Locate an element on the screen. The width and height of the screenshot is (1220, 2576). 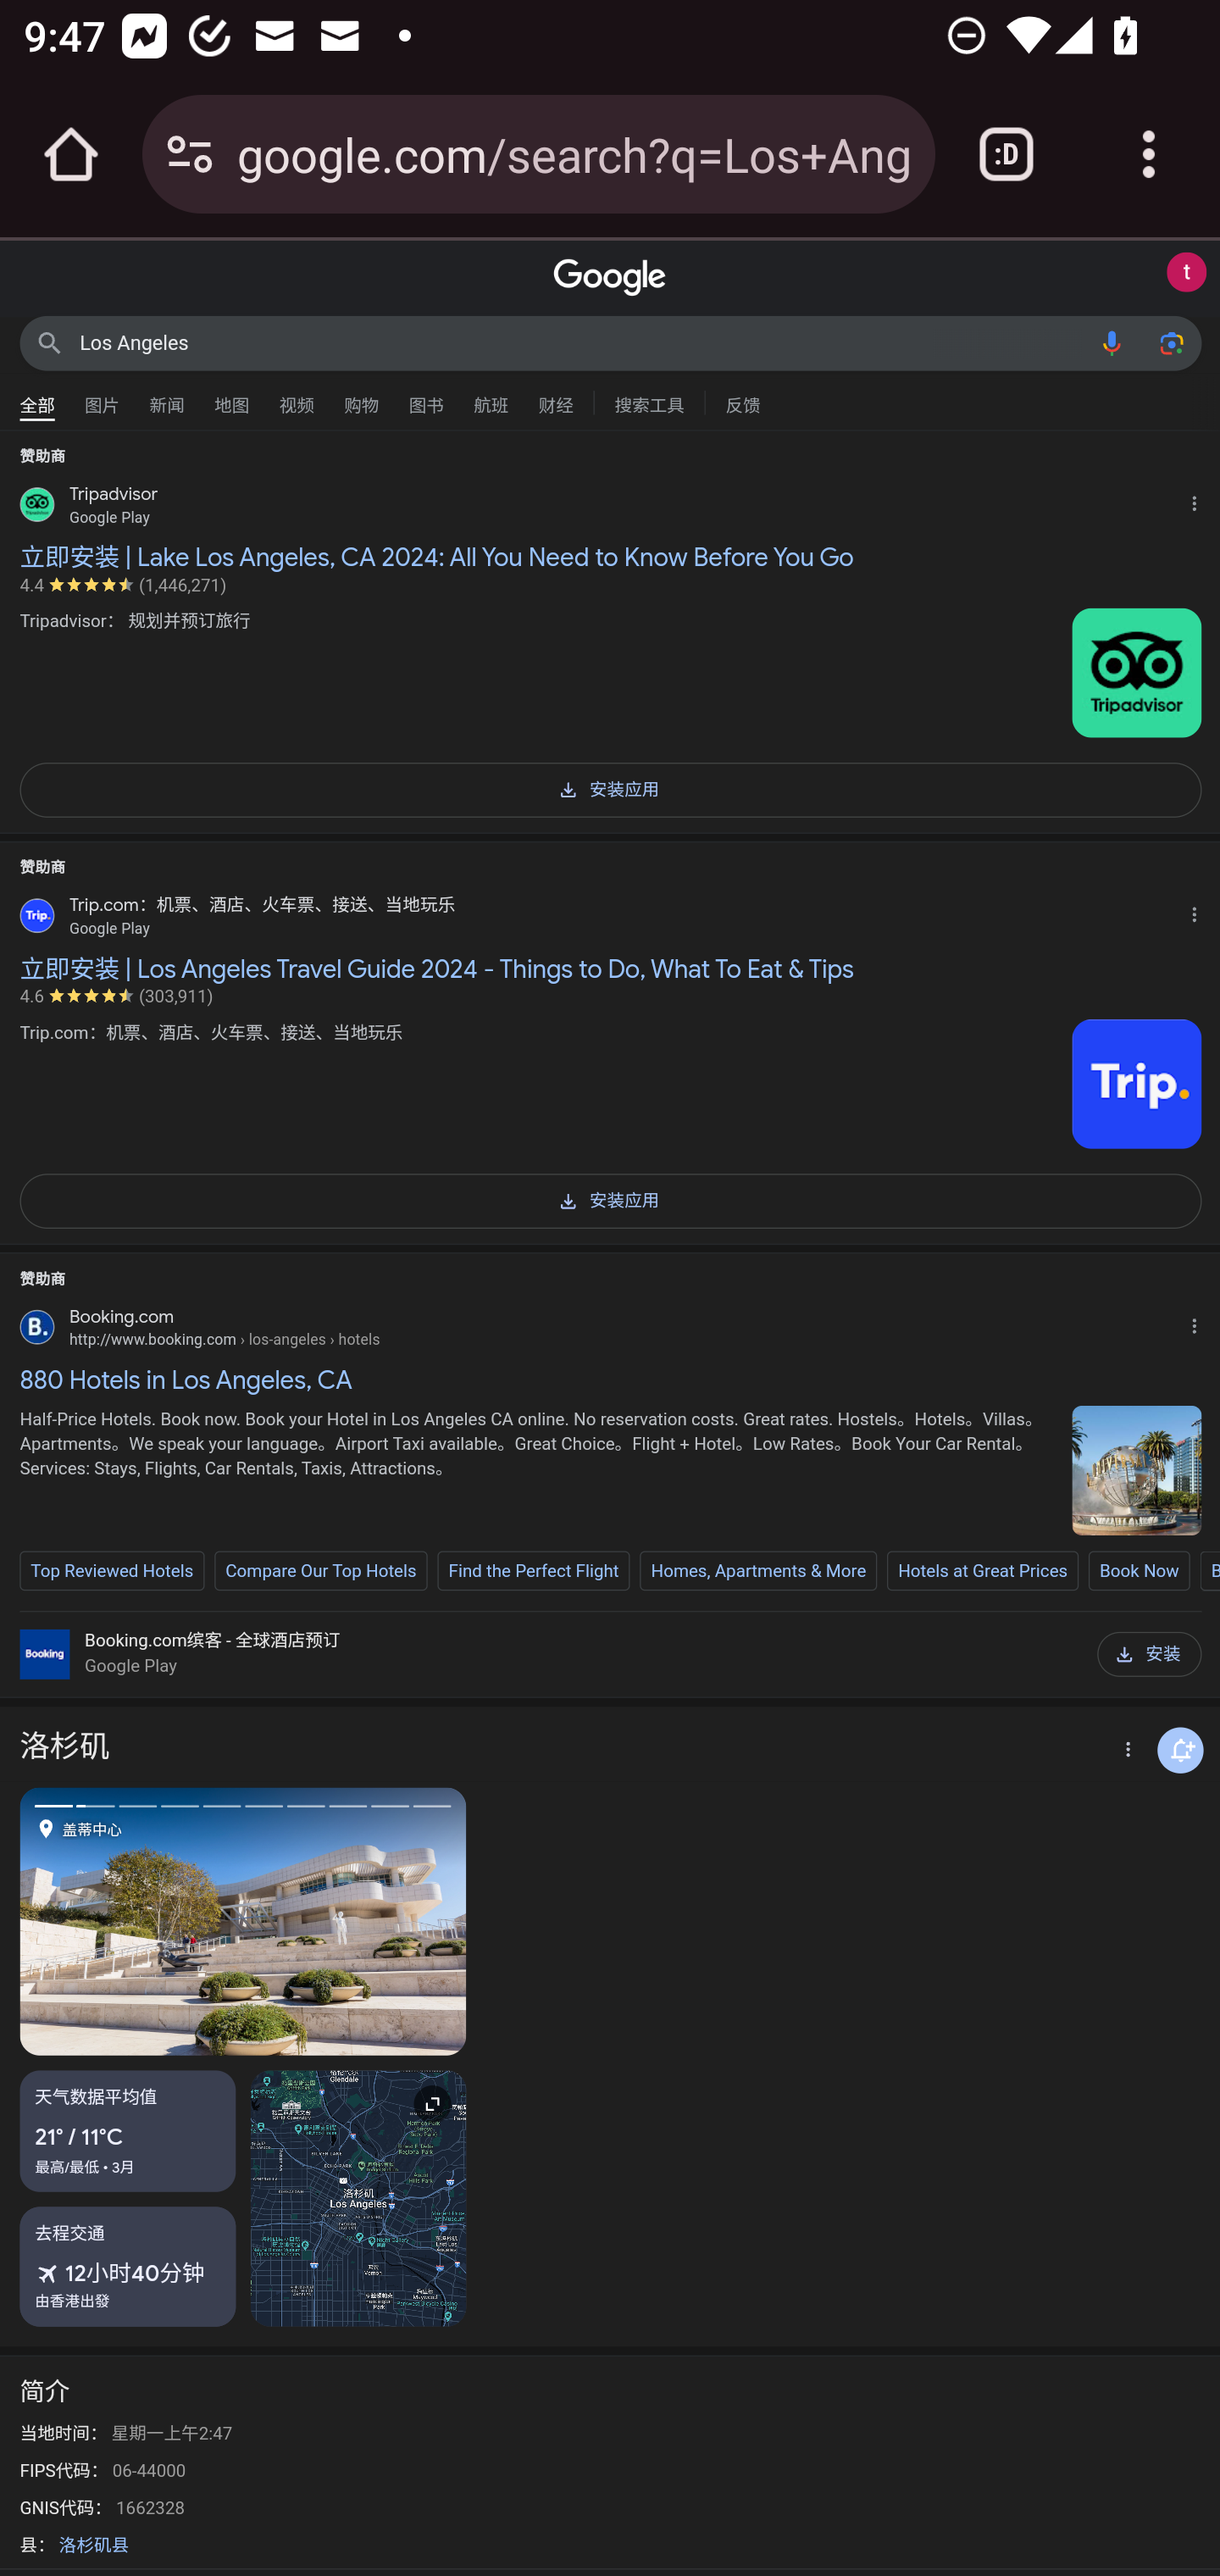
图片来自 booking.com is located at coordinates (1136, 1469).